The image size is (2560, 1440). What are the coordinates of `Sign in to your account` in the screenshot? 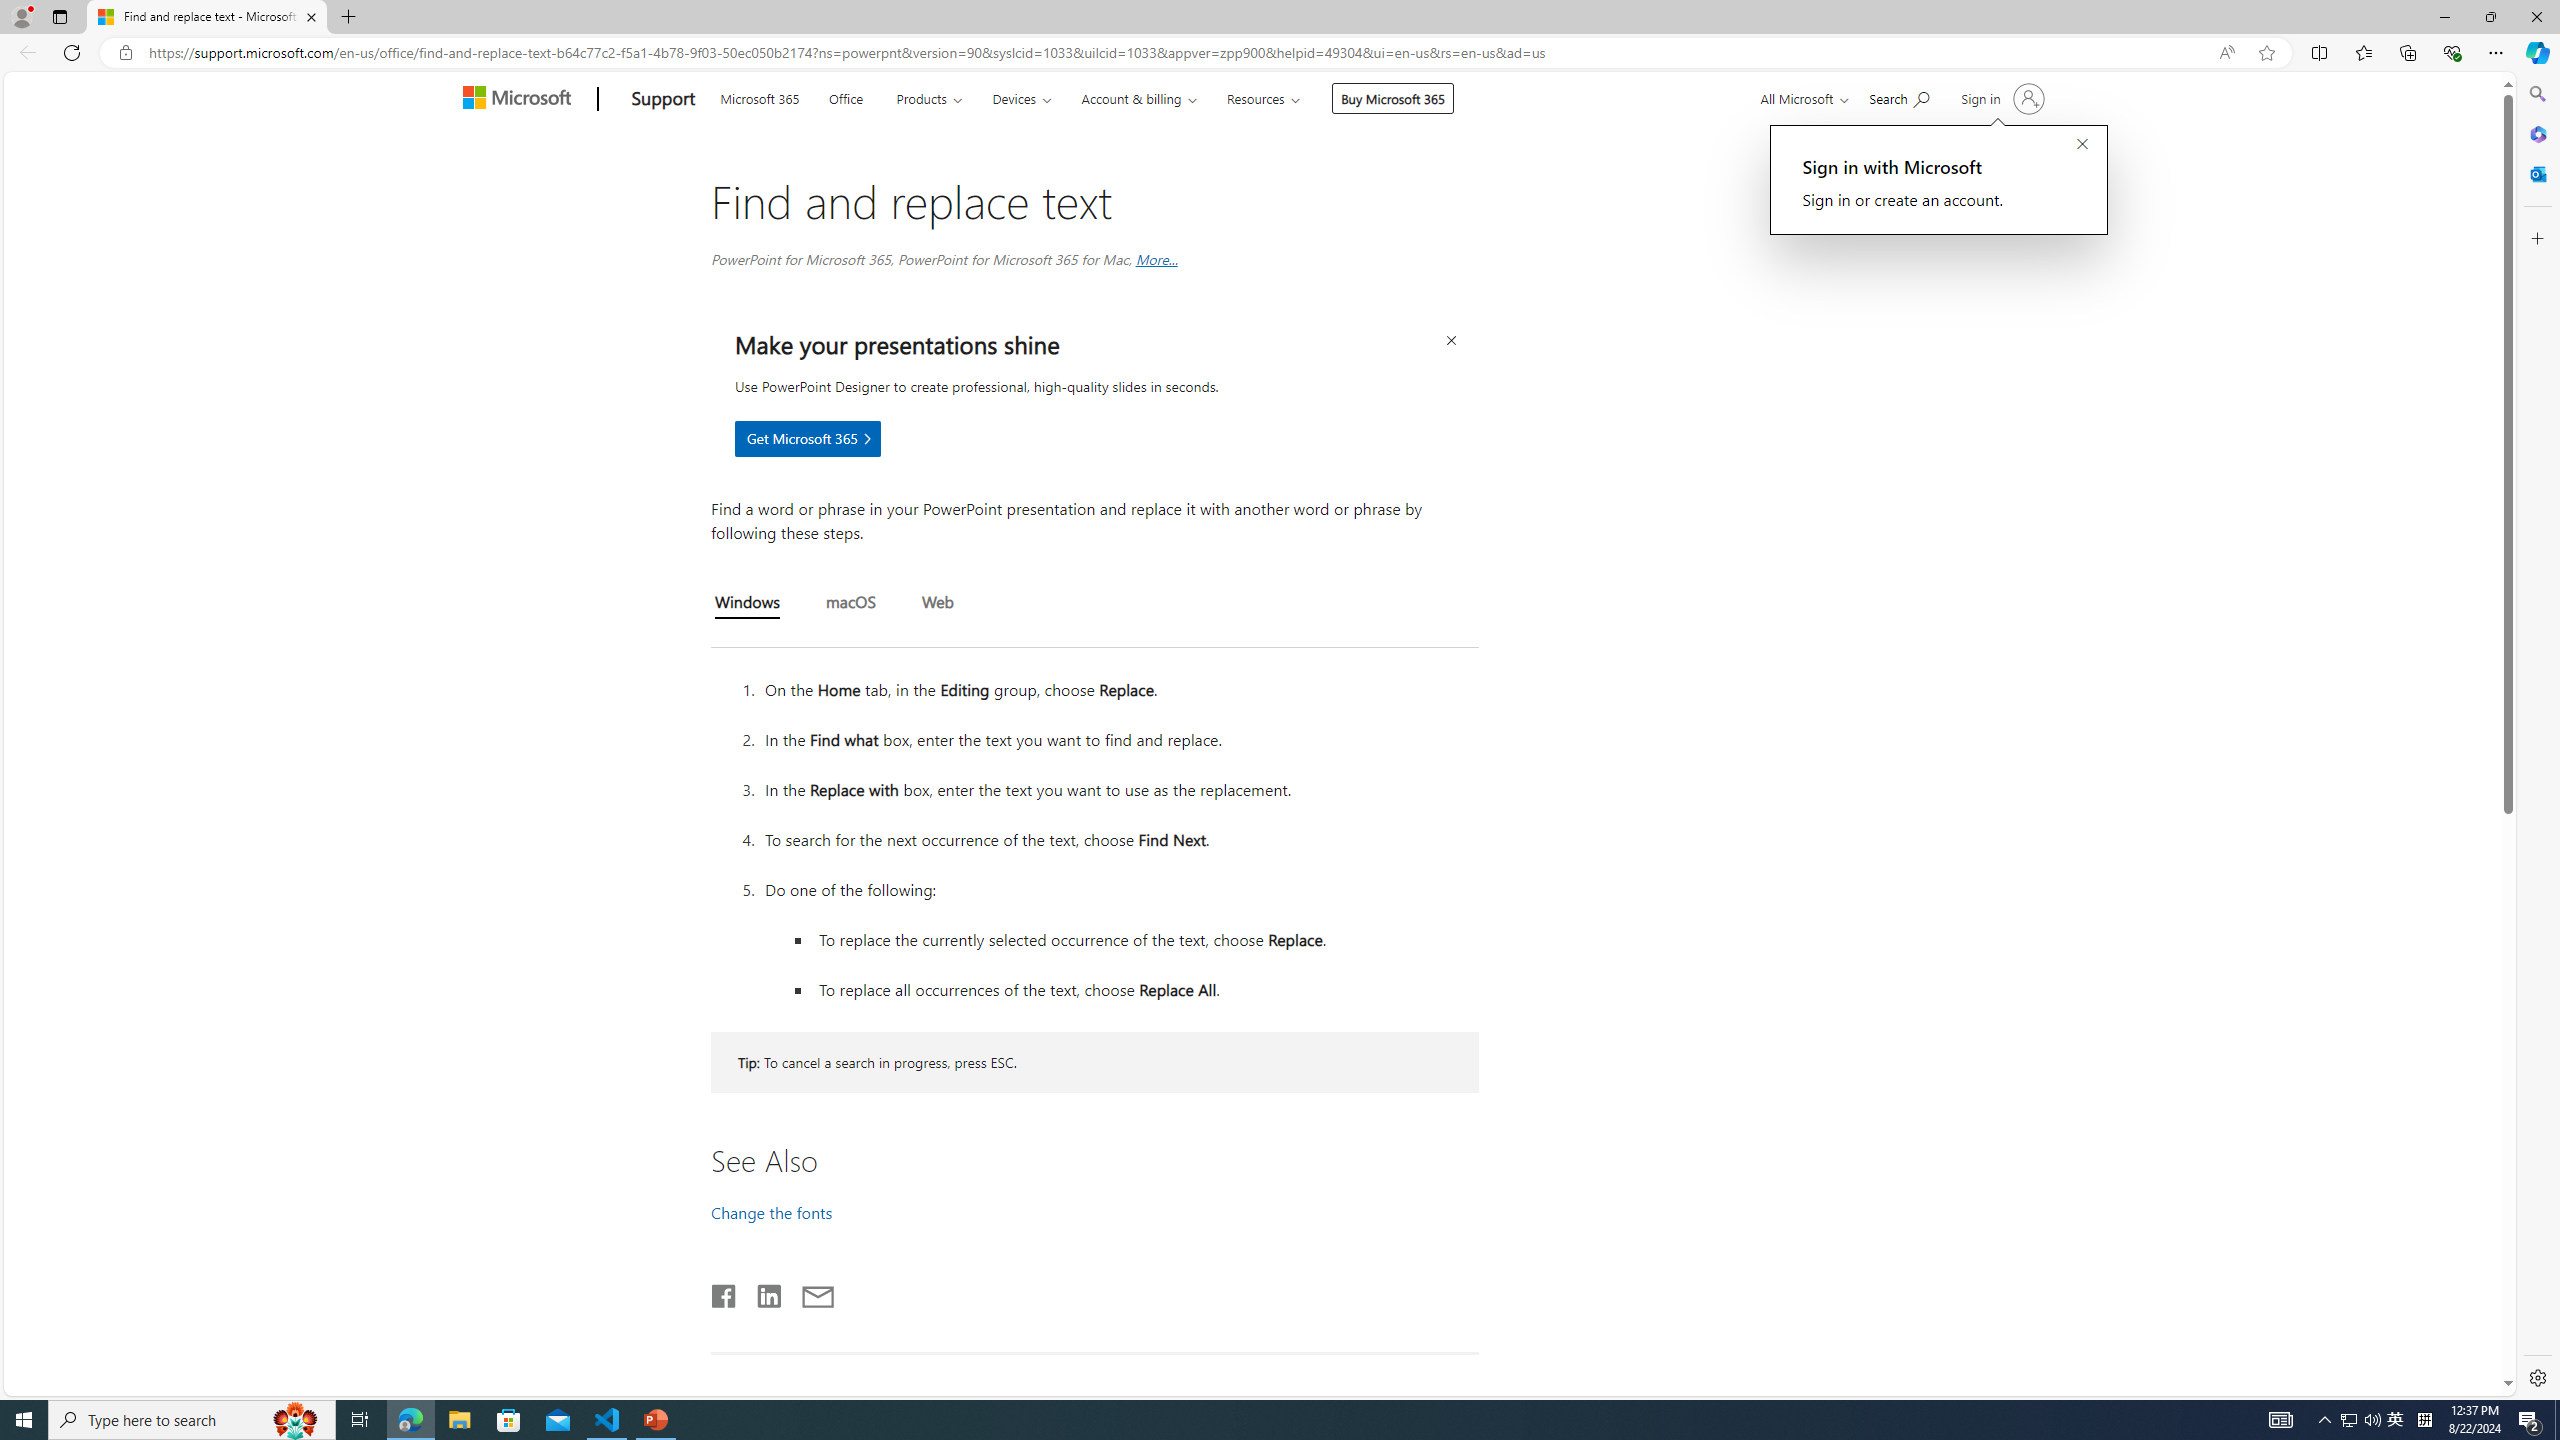 It's located at (2000, 98).